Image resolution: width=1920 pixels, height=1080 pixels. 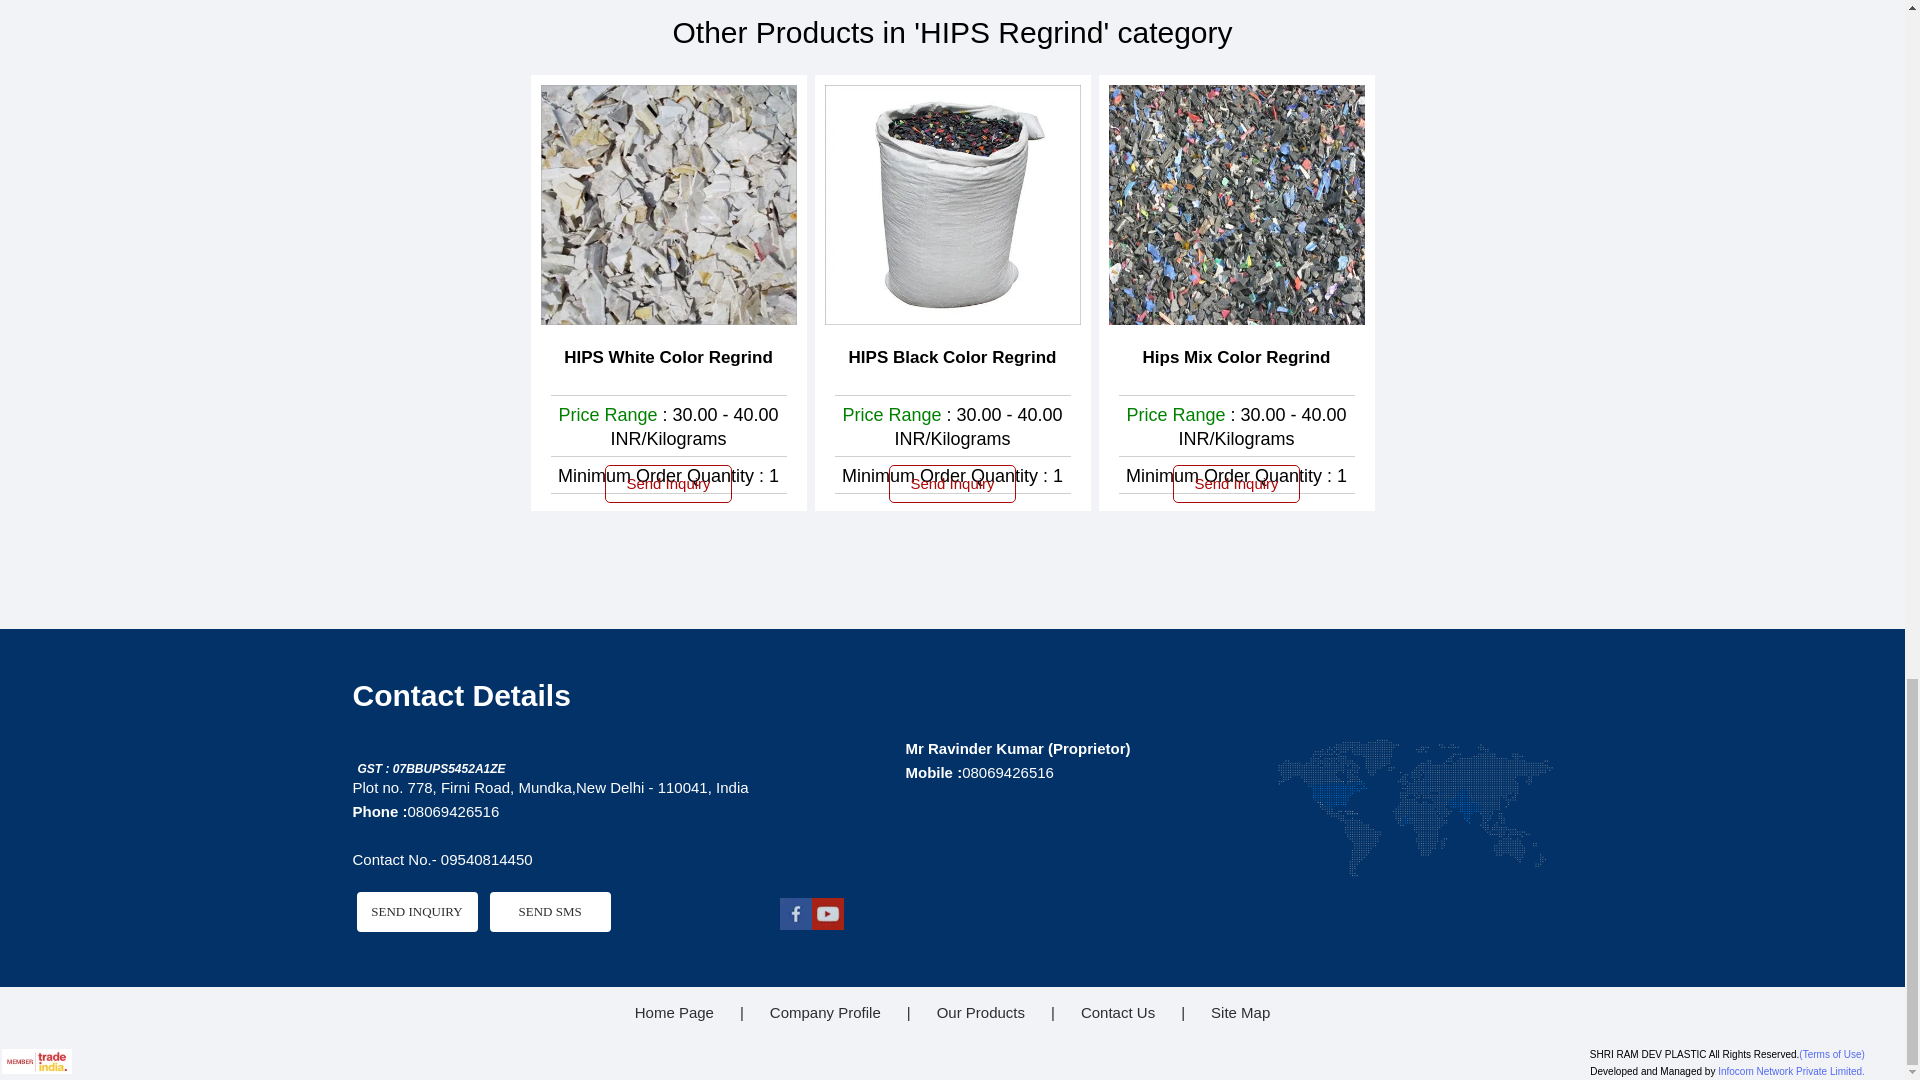 I want to click on Facebook, so click(x=796, y=924).